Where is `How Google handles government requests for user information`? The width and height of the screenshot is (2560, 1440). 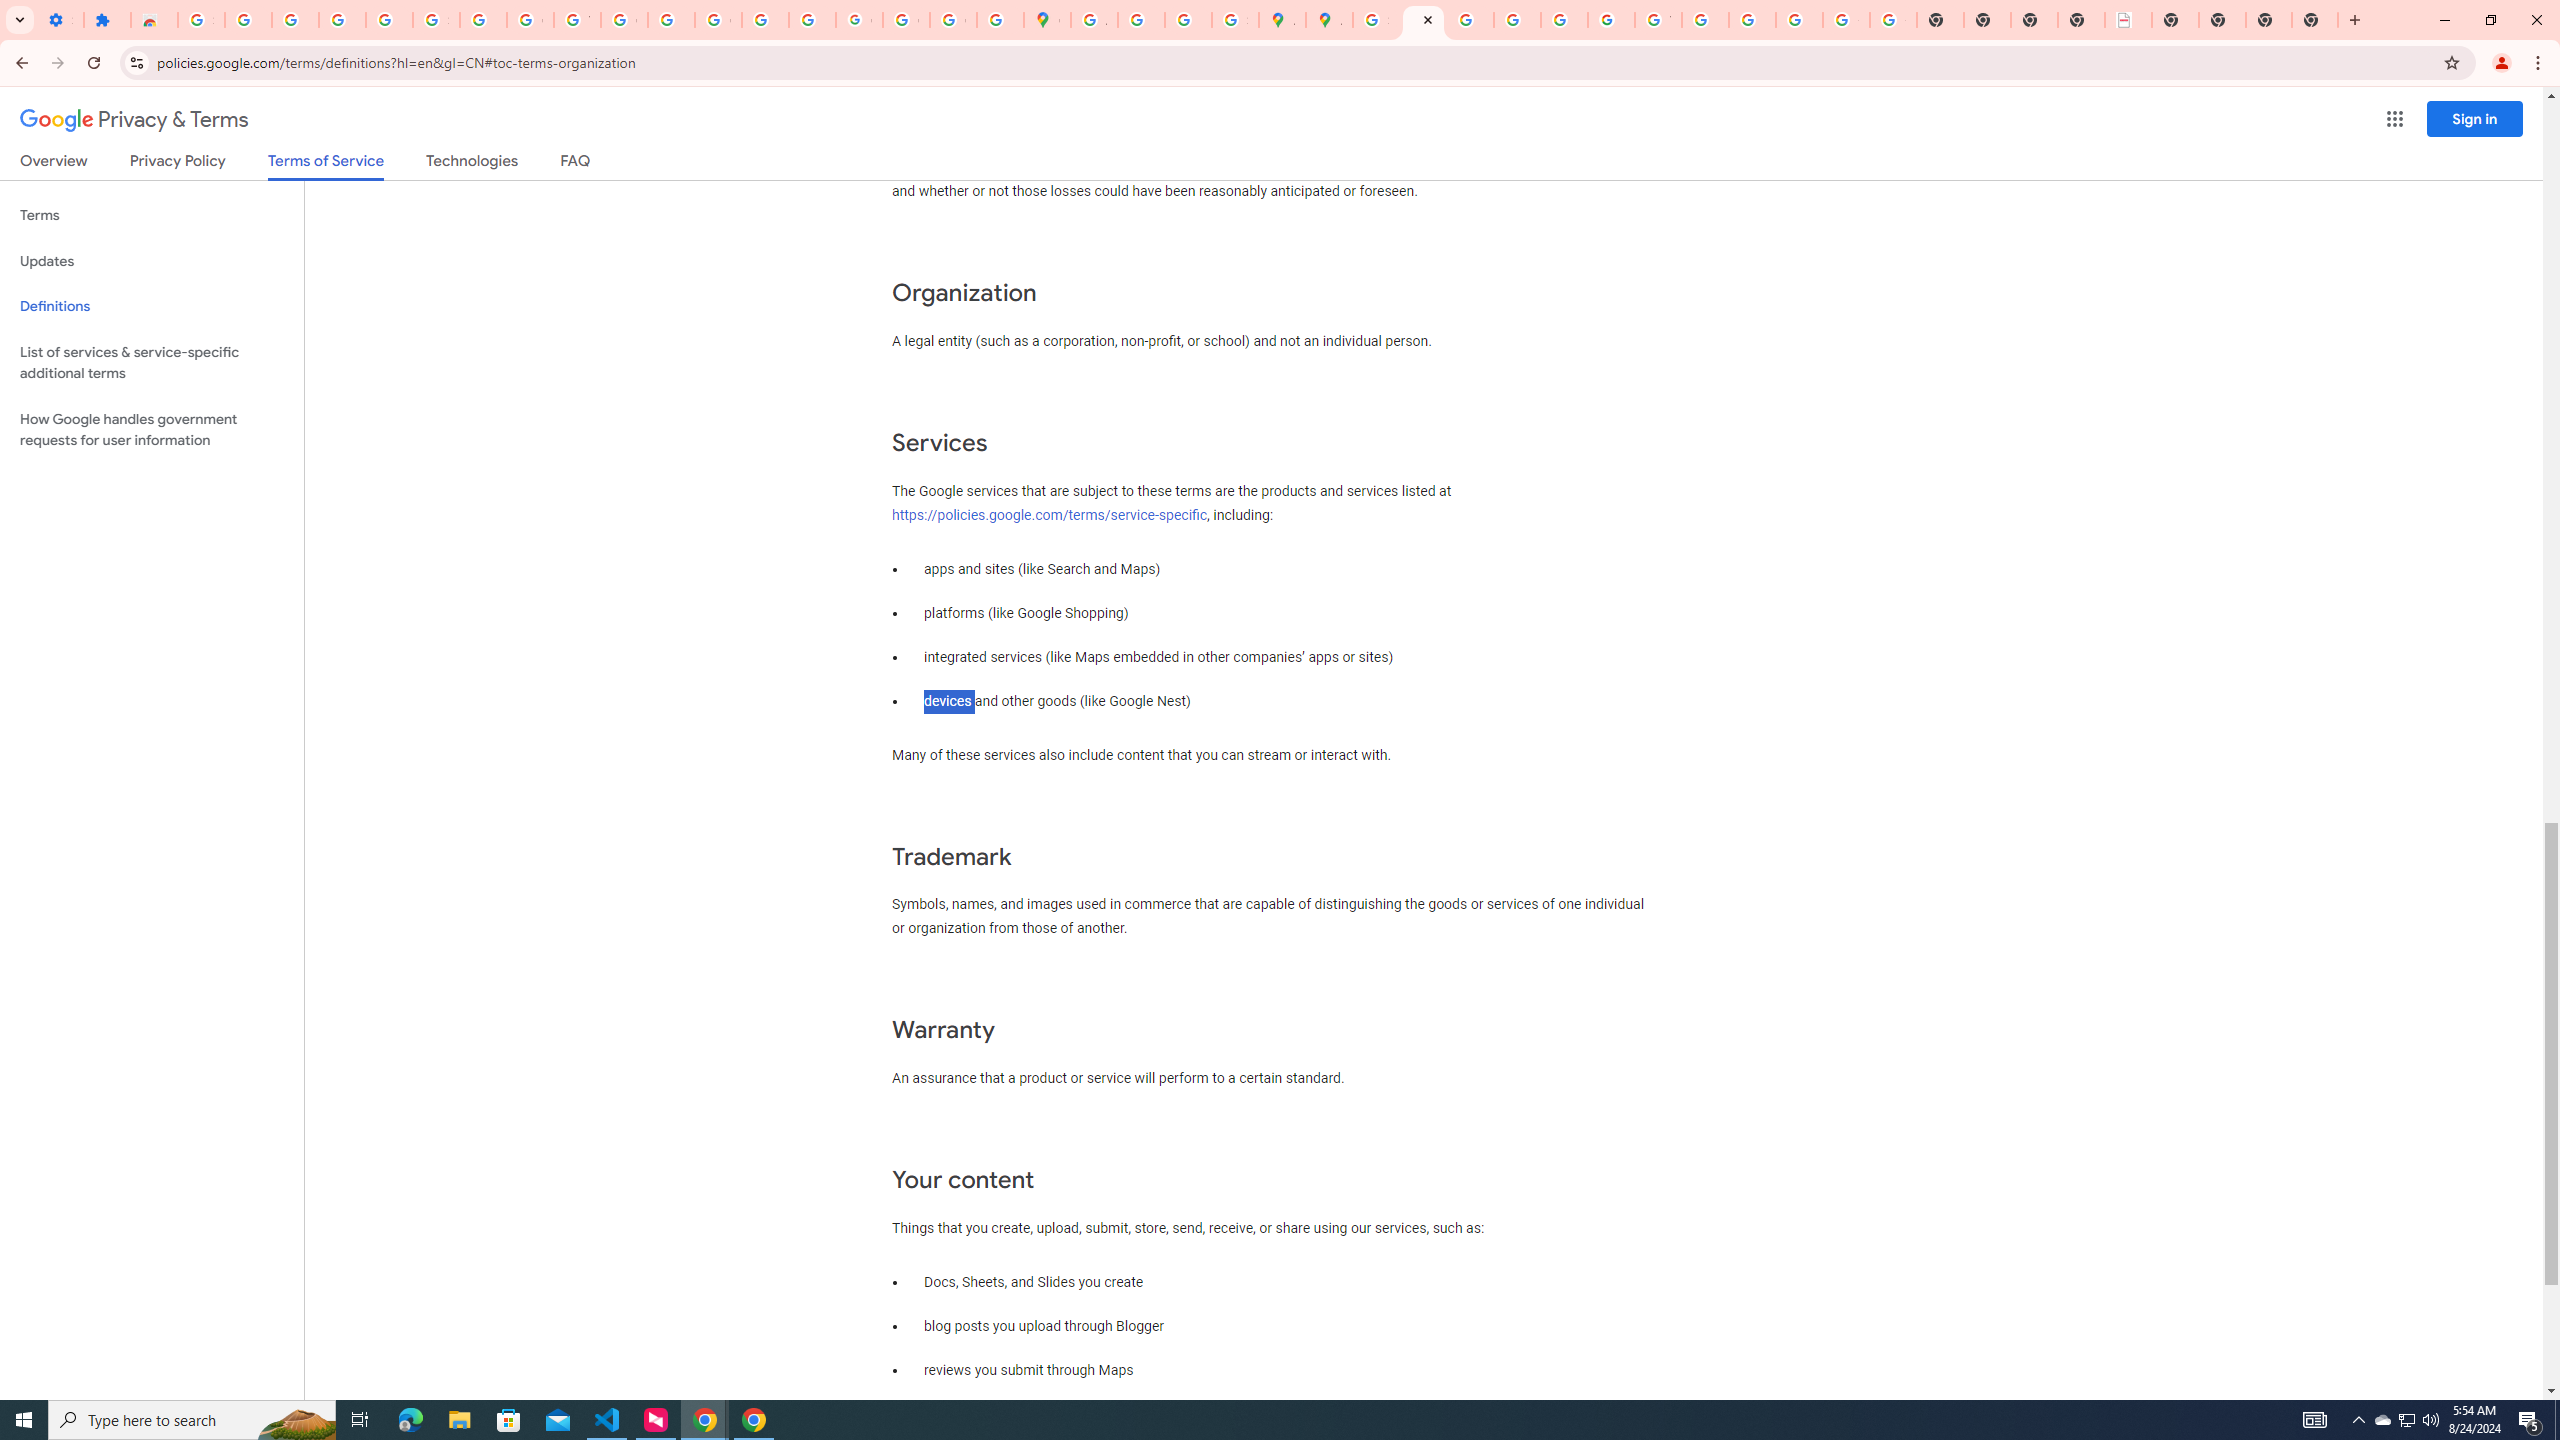
How Google handles government requests for user information is located at coordinates (152, 430).